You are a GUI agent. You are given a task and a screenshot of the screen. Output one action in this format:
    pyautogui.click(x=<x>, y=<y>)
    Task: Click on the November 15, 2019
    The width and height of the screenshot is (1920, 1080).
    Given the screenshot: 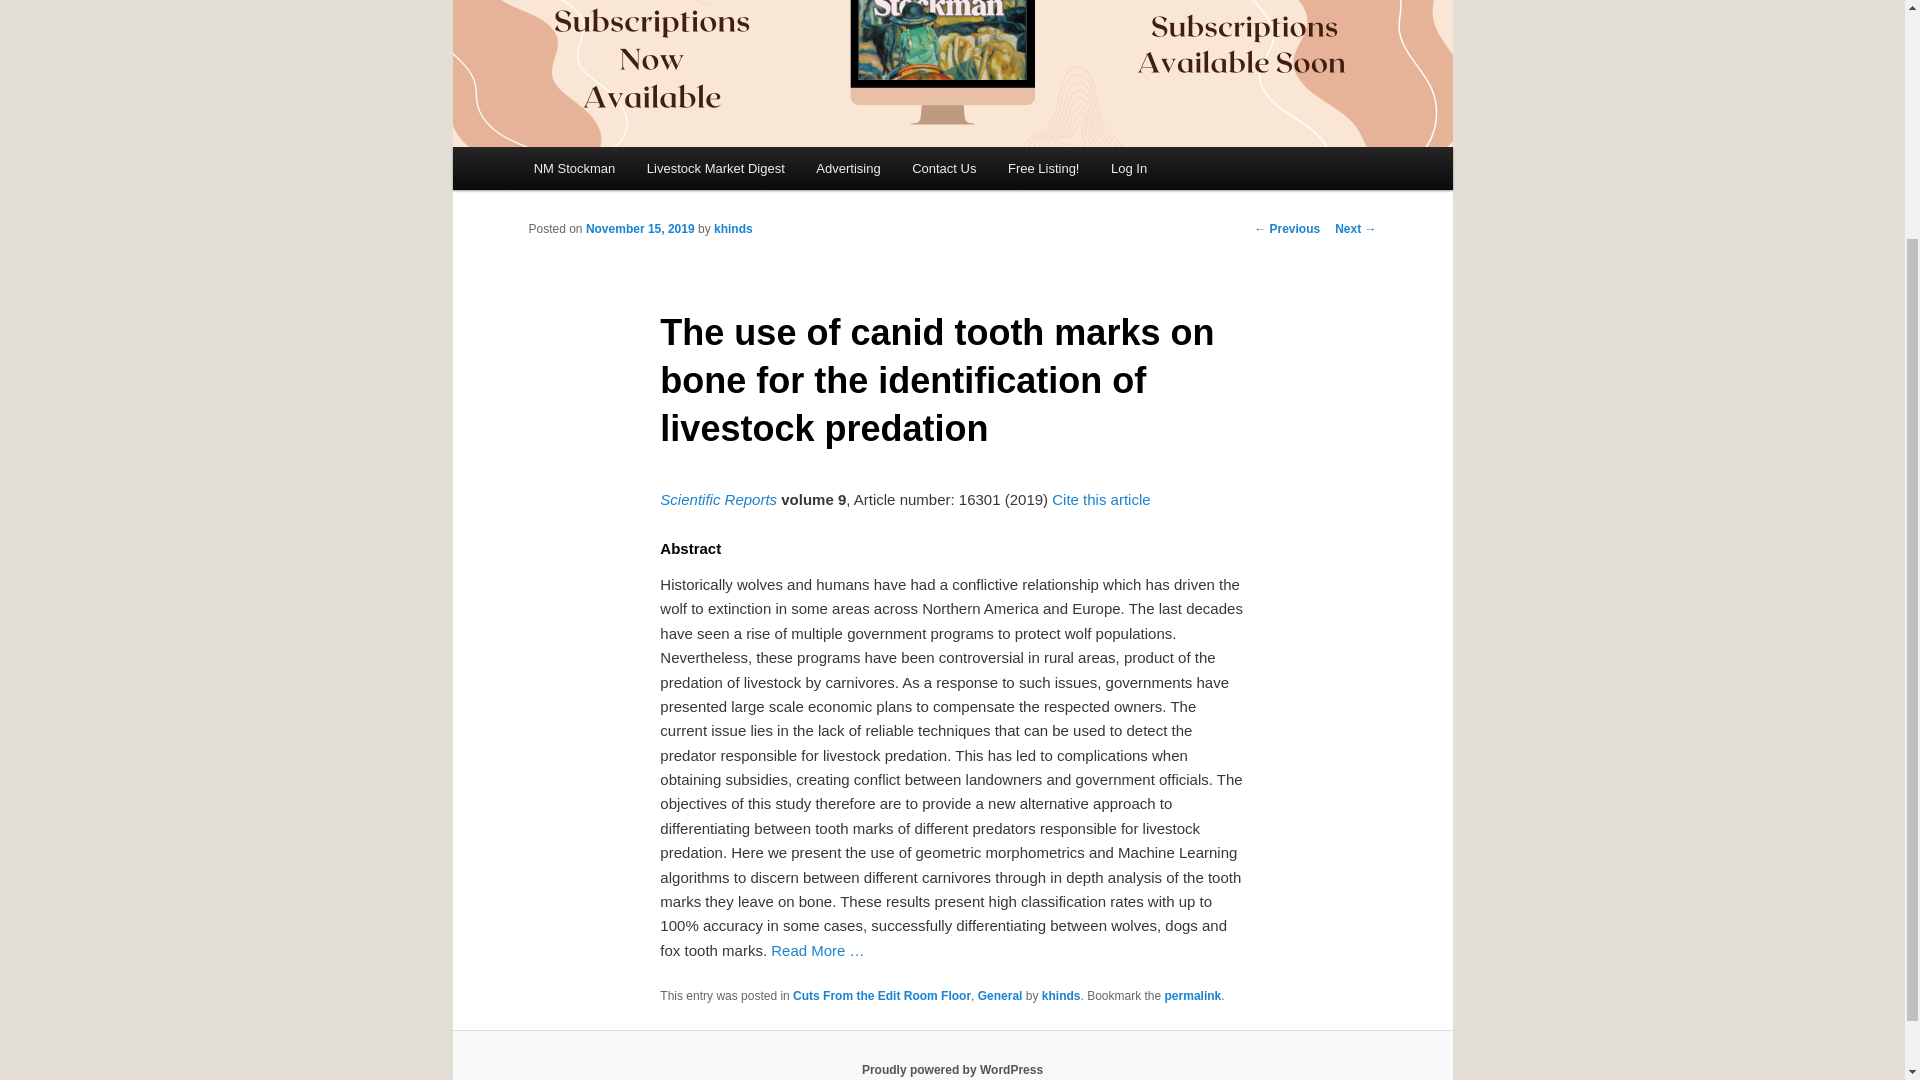 What is the action you would take?
    pyautogui.click(x=640, y=229)
    